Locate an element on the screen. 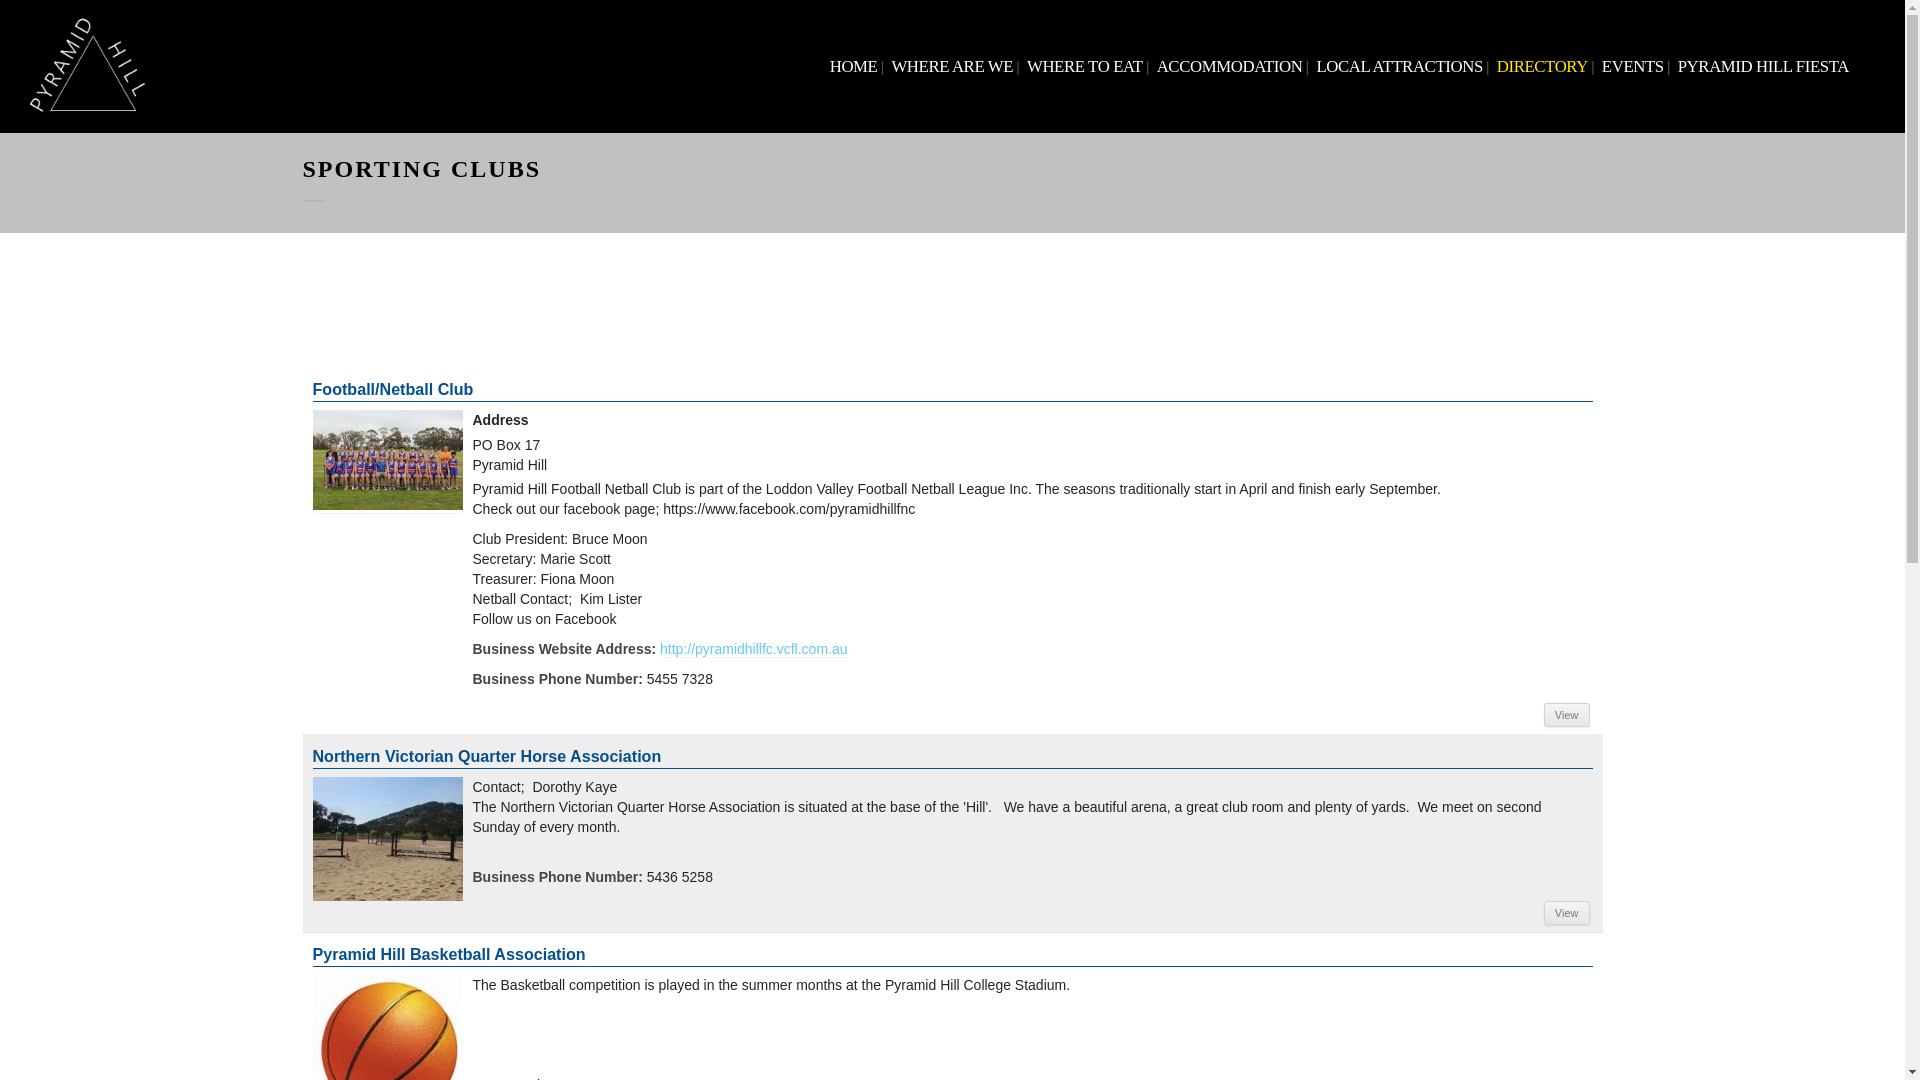  Football/Netball Club is located at coordinates (392, 390).